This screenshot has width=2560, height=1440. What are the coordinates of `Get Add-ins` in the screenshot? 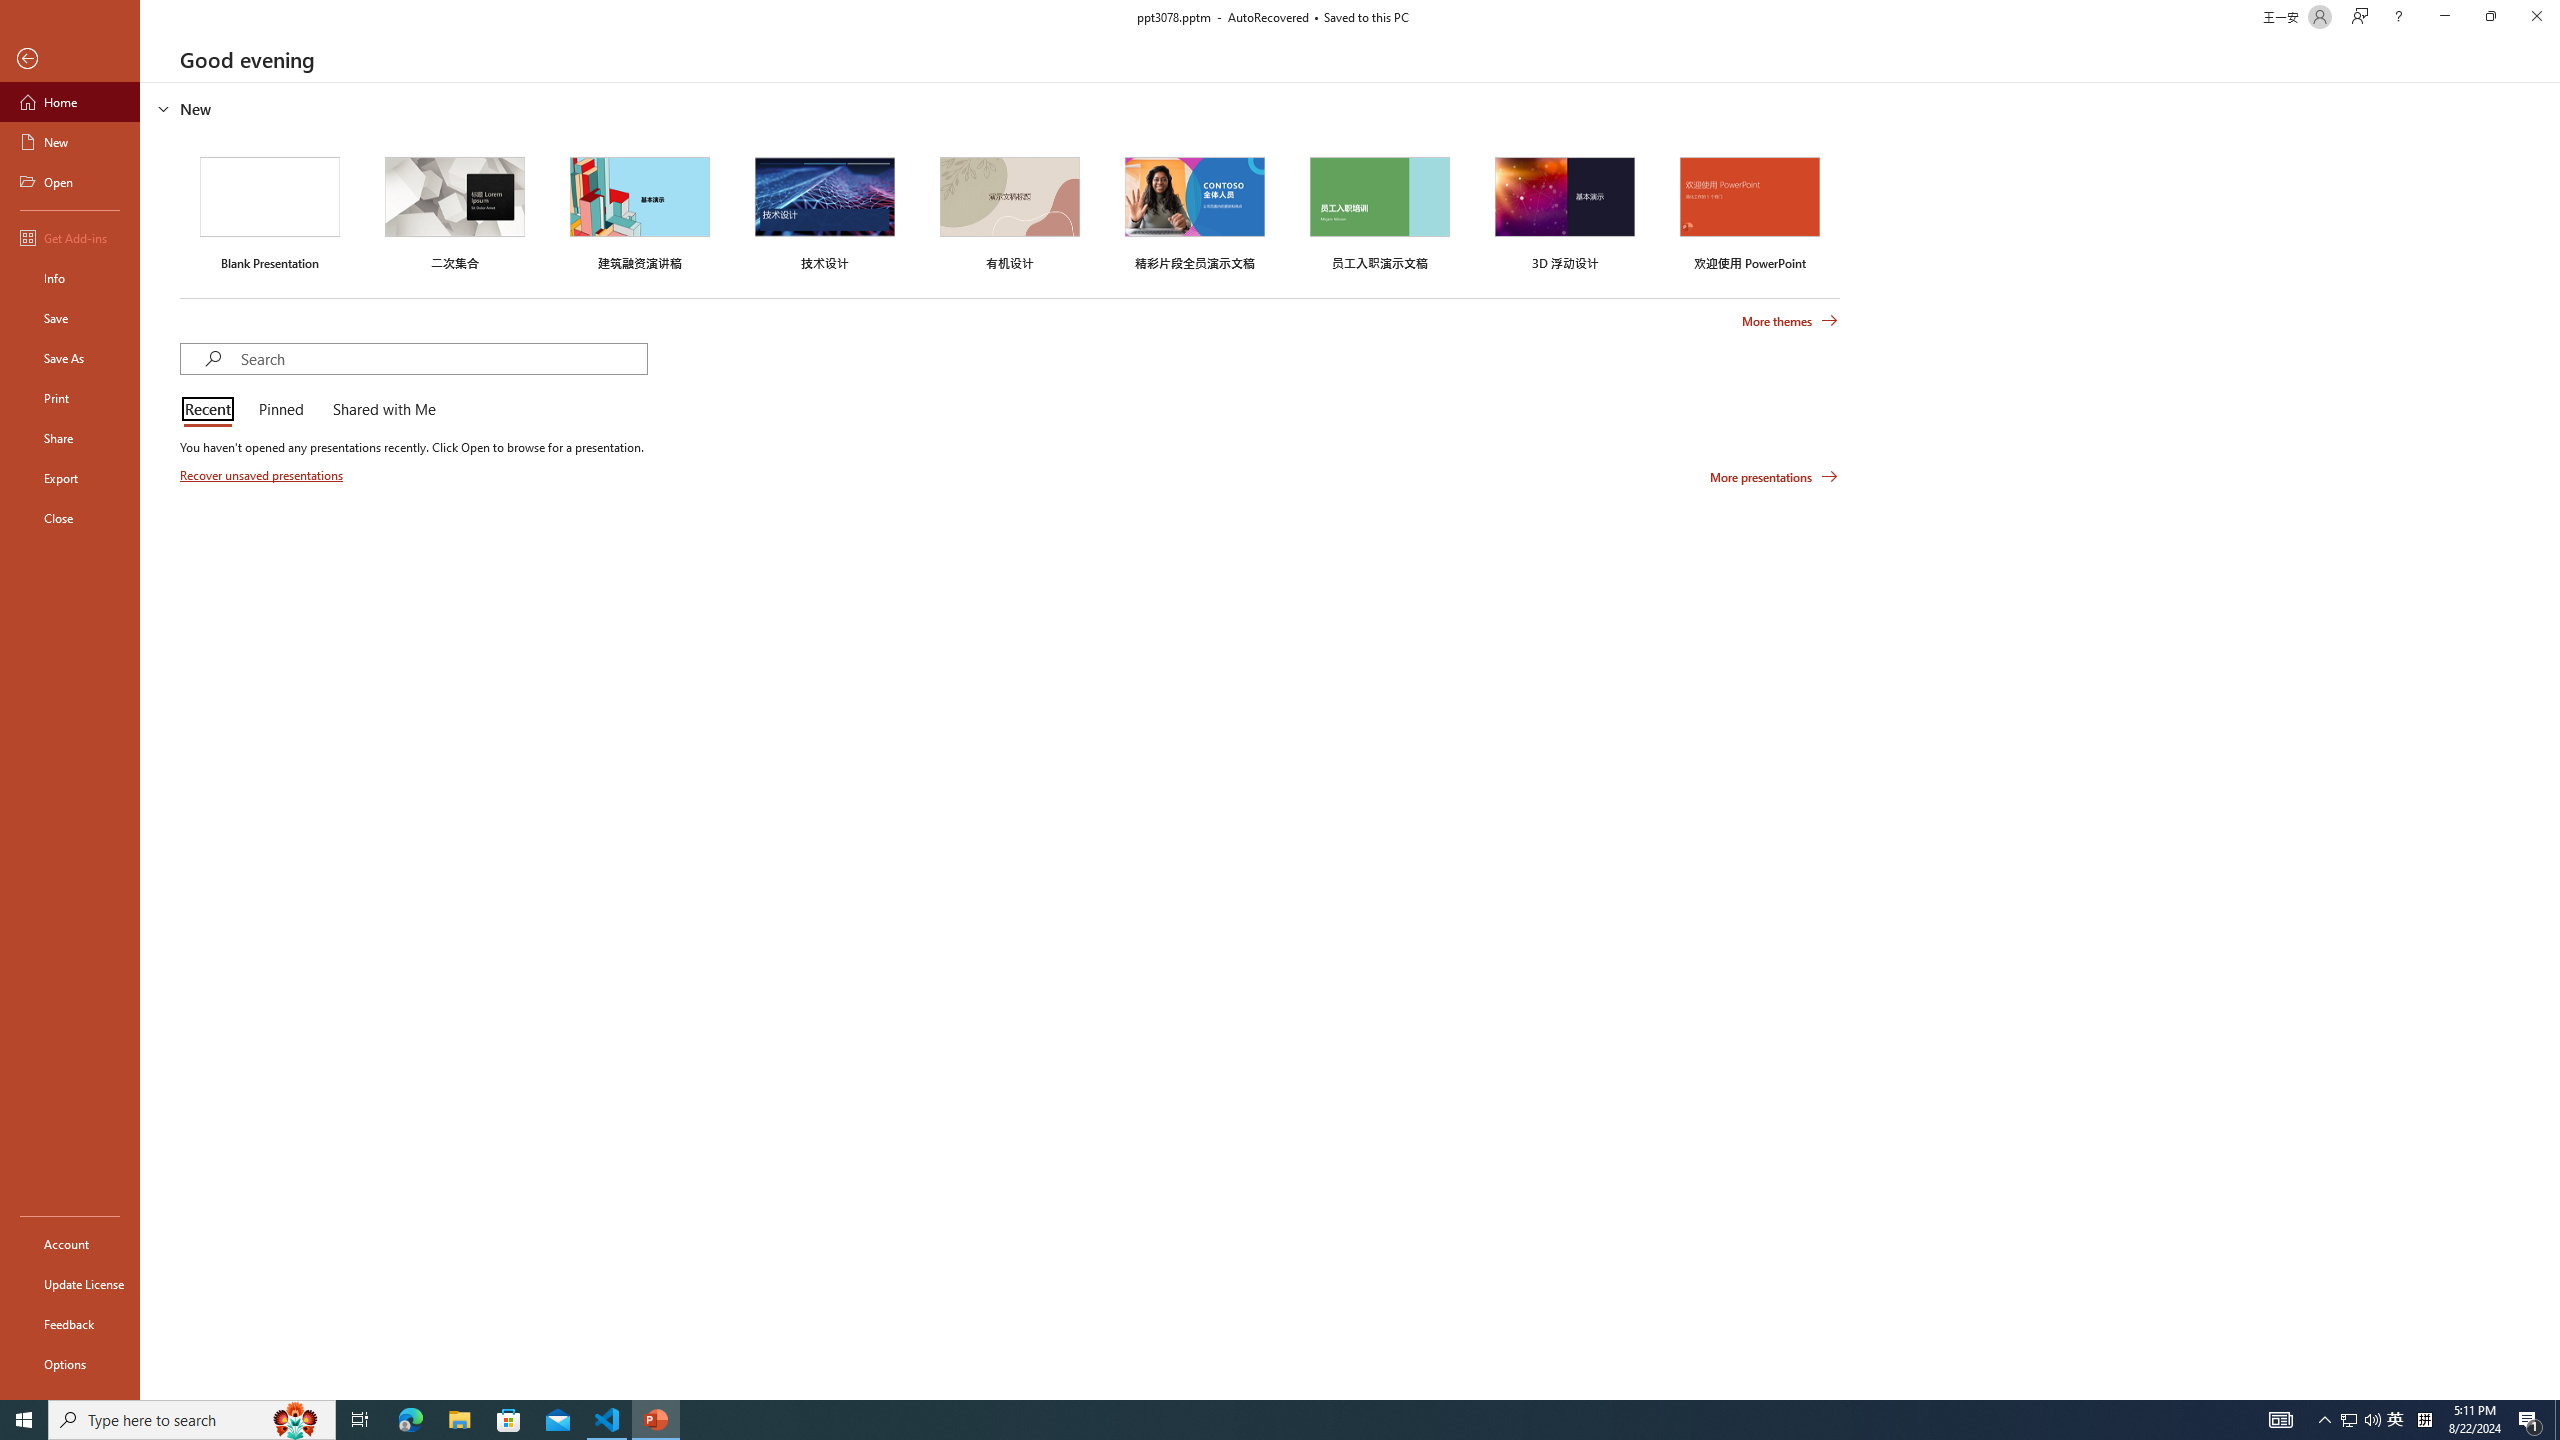 It's located at (70, 237).